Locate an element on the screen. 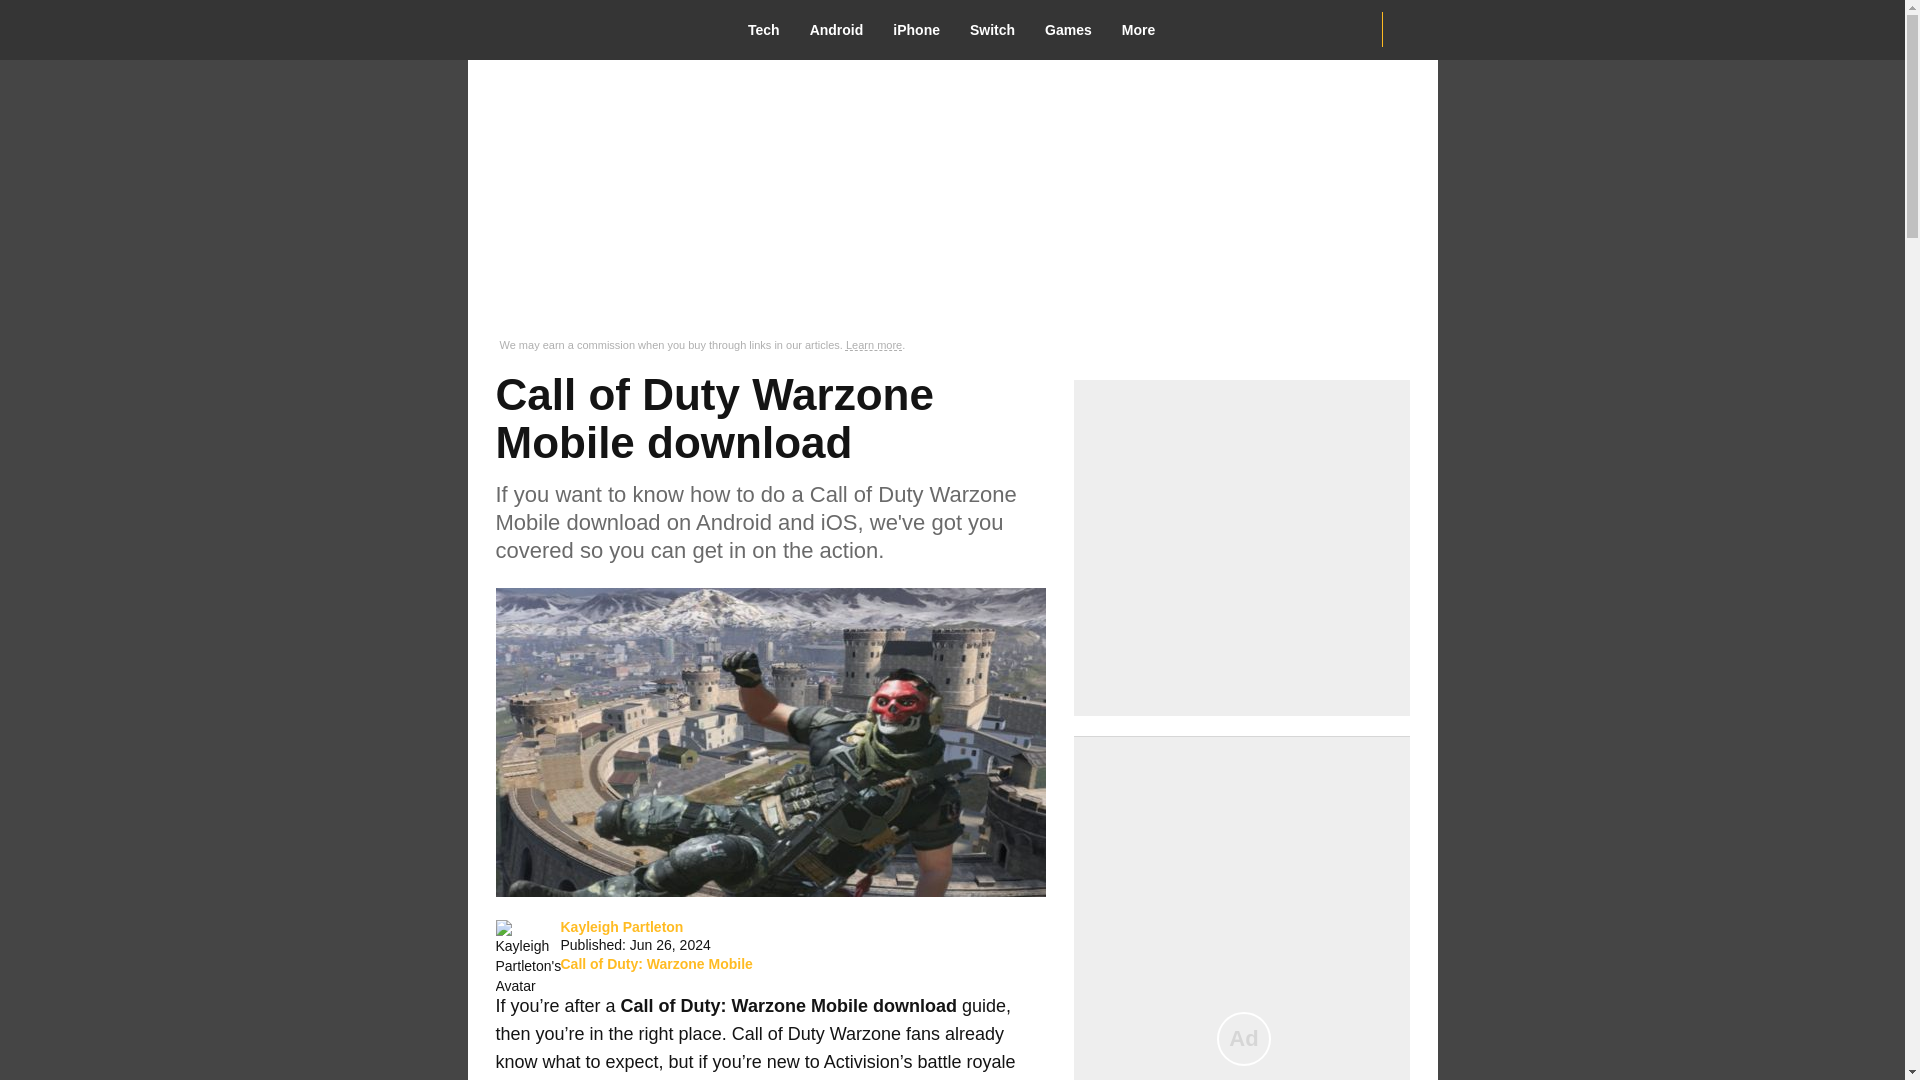 The height and width of the screenshot is (1080, 1920). Call of Duty Warzone Mobile download is located at coordinates (770, 742).